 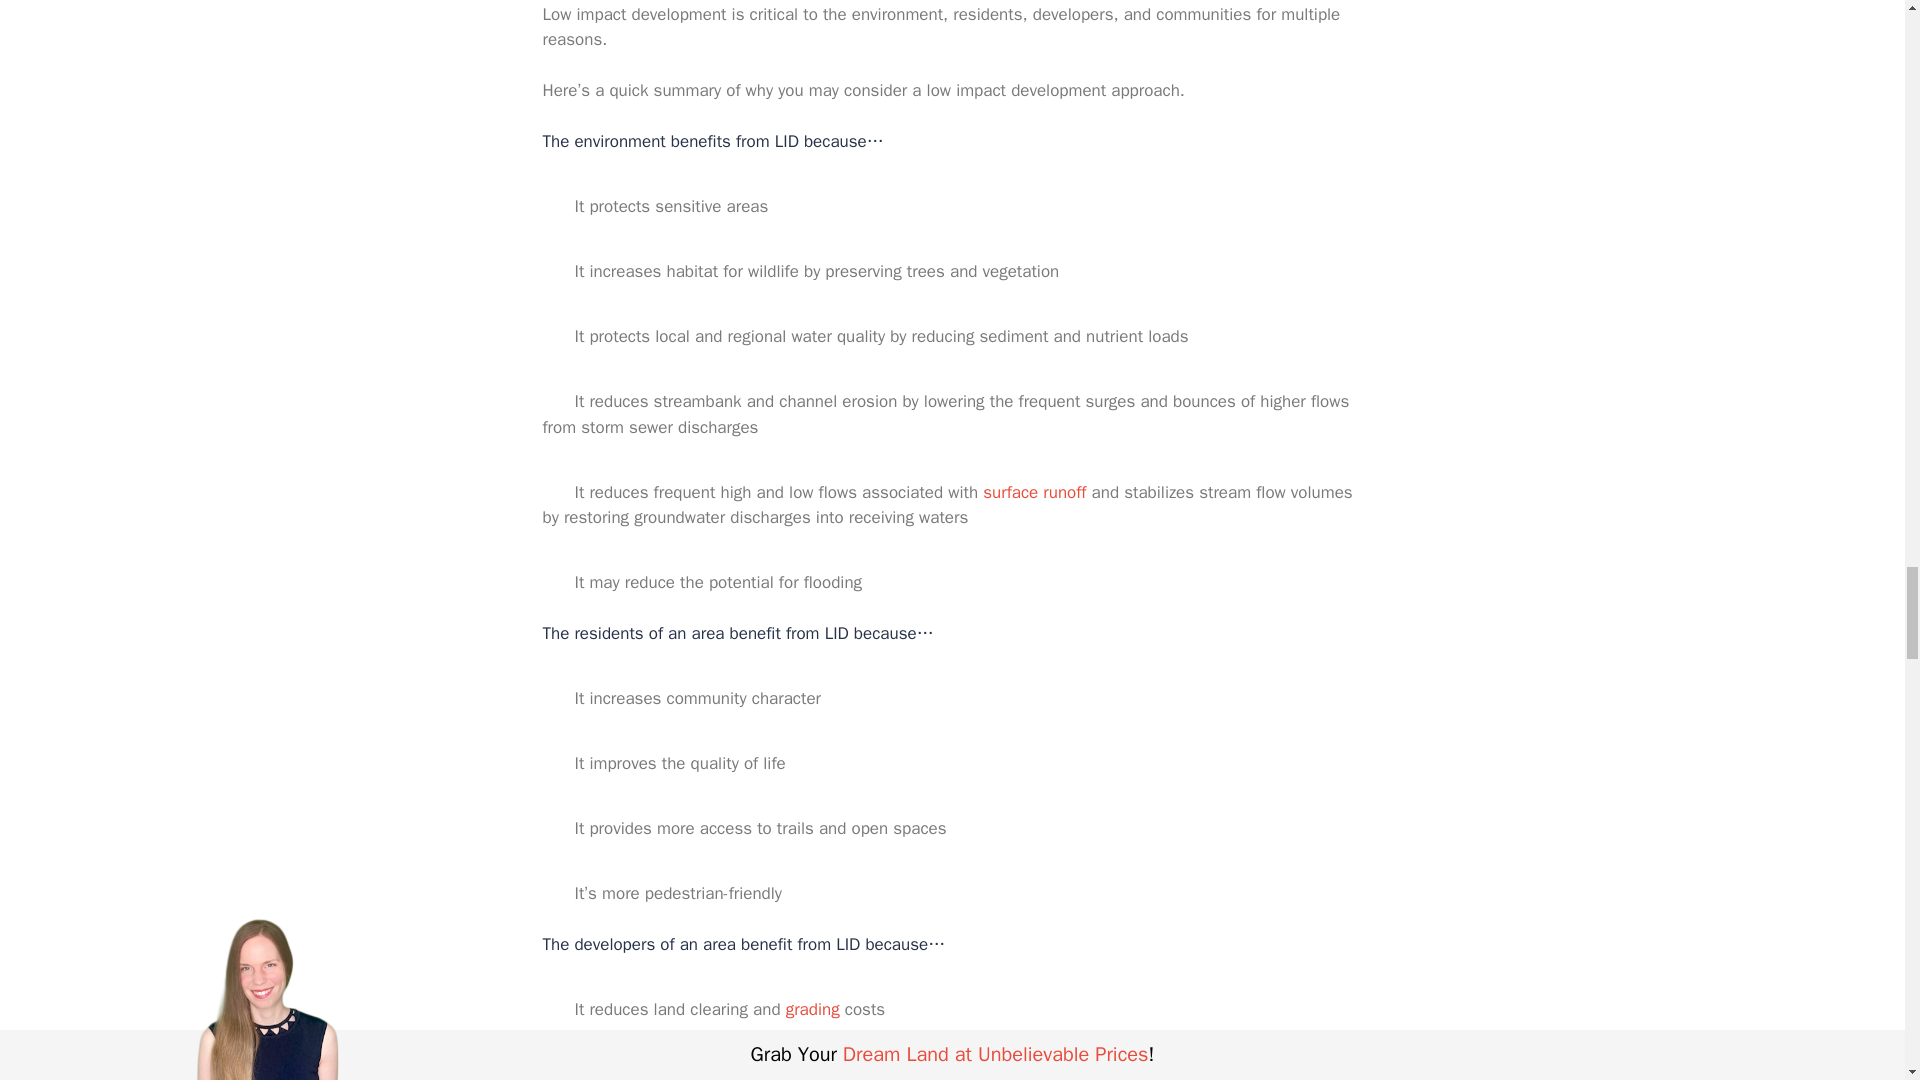 I want to click on surface runoff, so click(x=1034, y=492).